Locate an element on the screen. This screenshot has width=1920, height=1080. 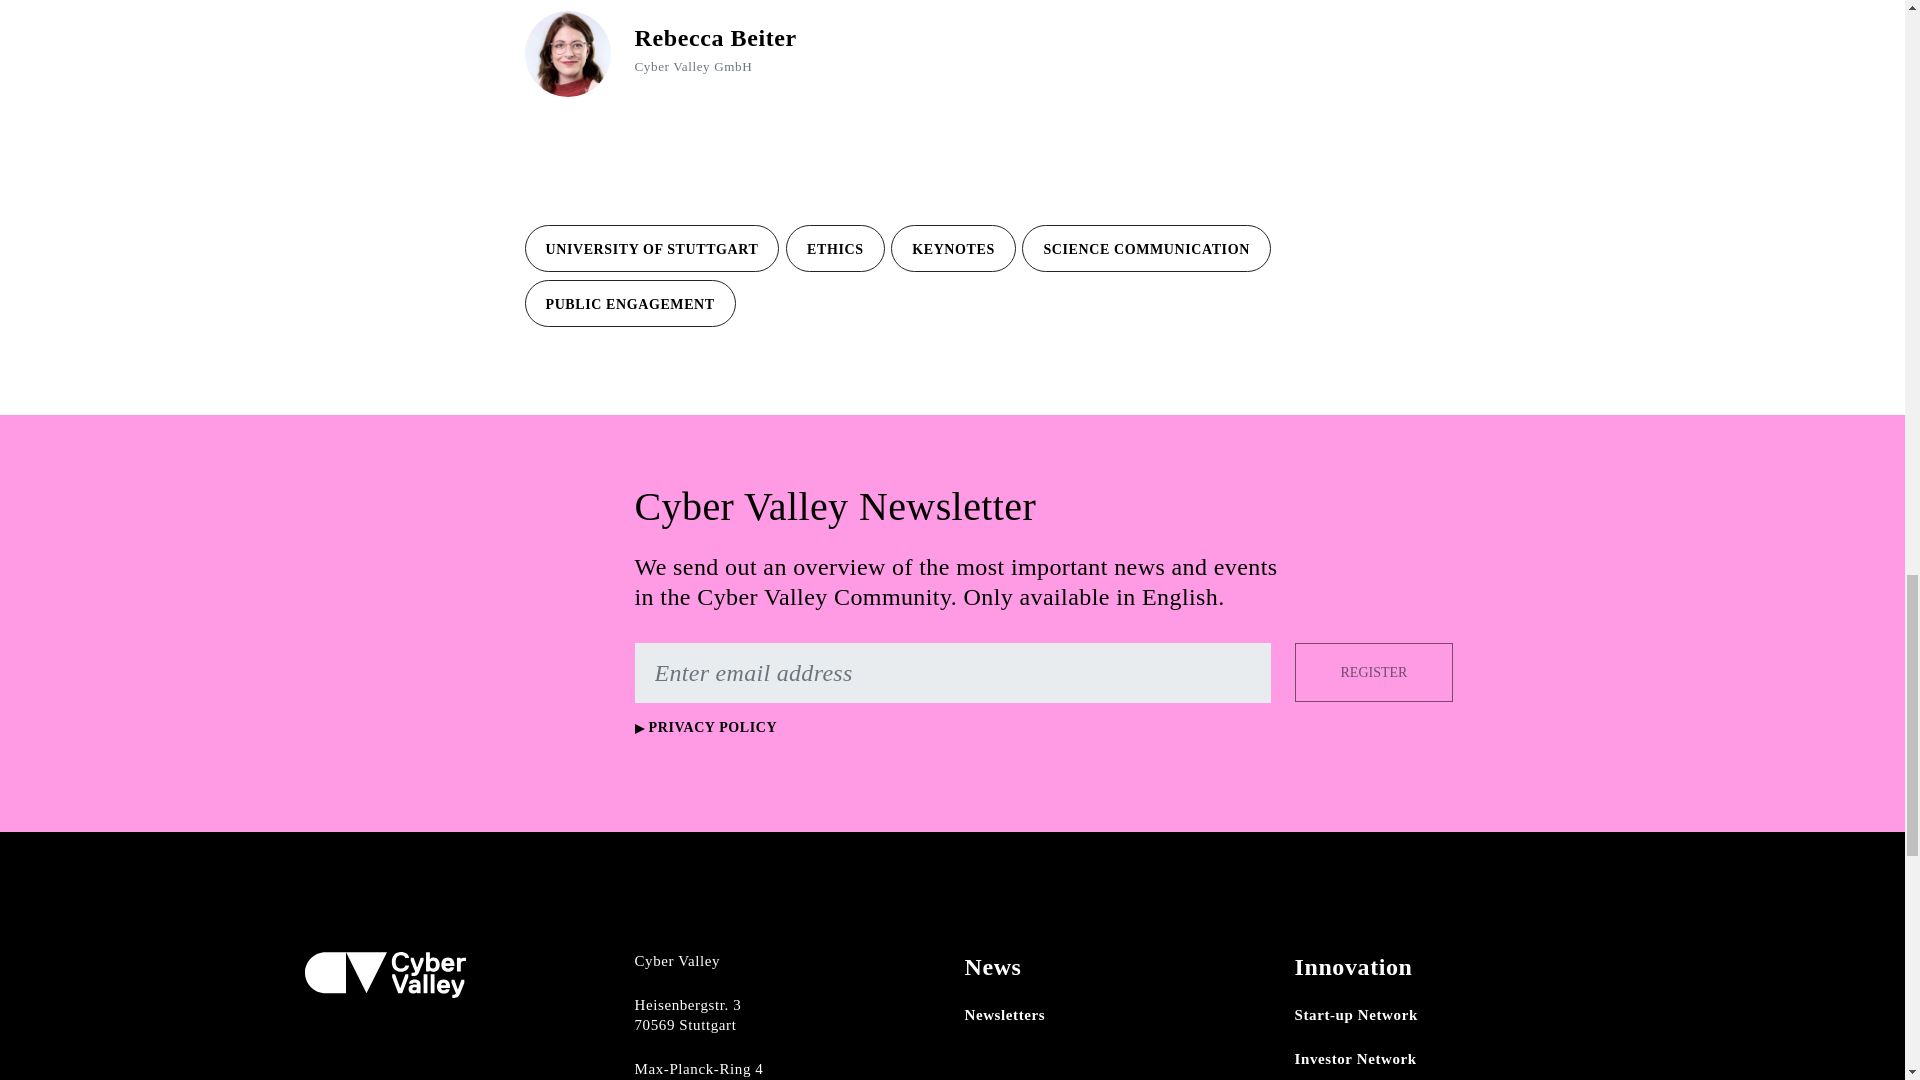
Cyber Valley is located at coordinates (384, 974).